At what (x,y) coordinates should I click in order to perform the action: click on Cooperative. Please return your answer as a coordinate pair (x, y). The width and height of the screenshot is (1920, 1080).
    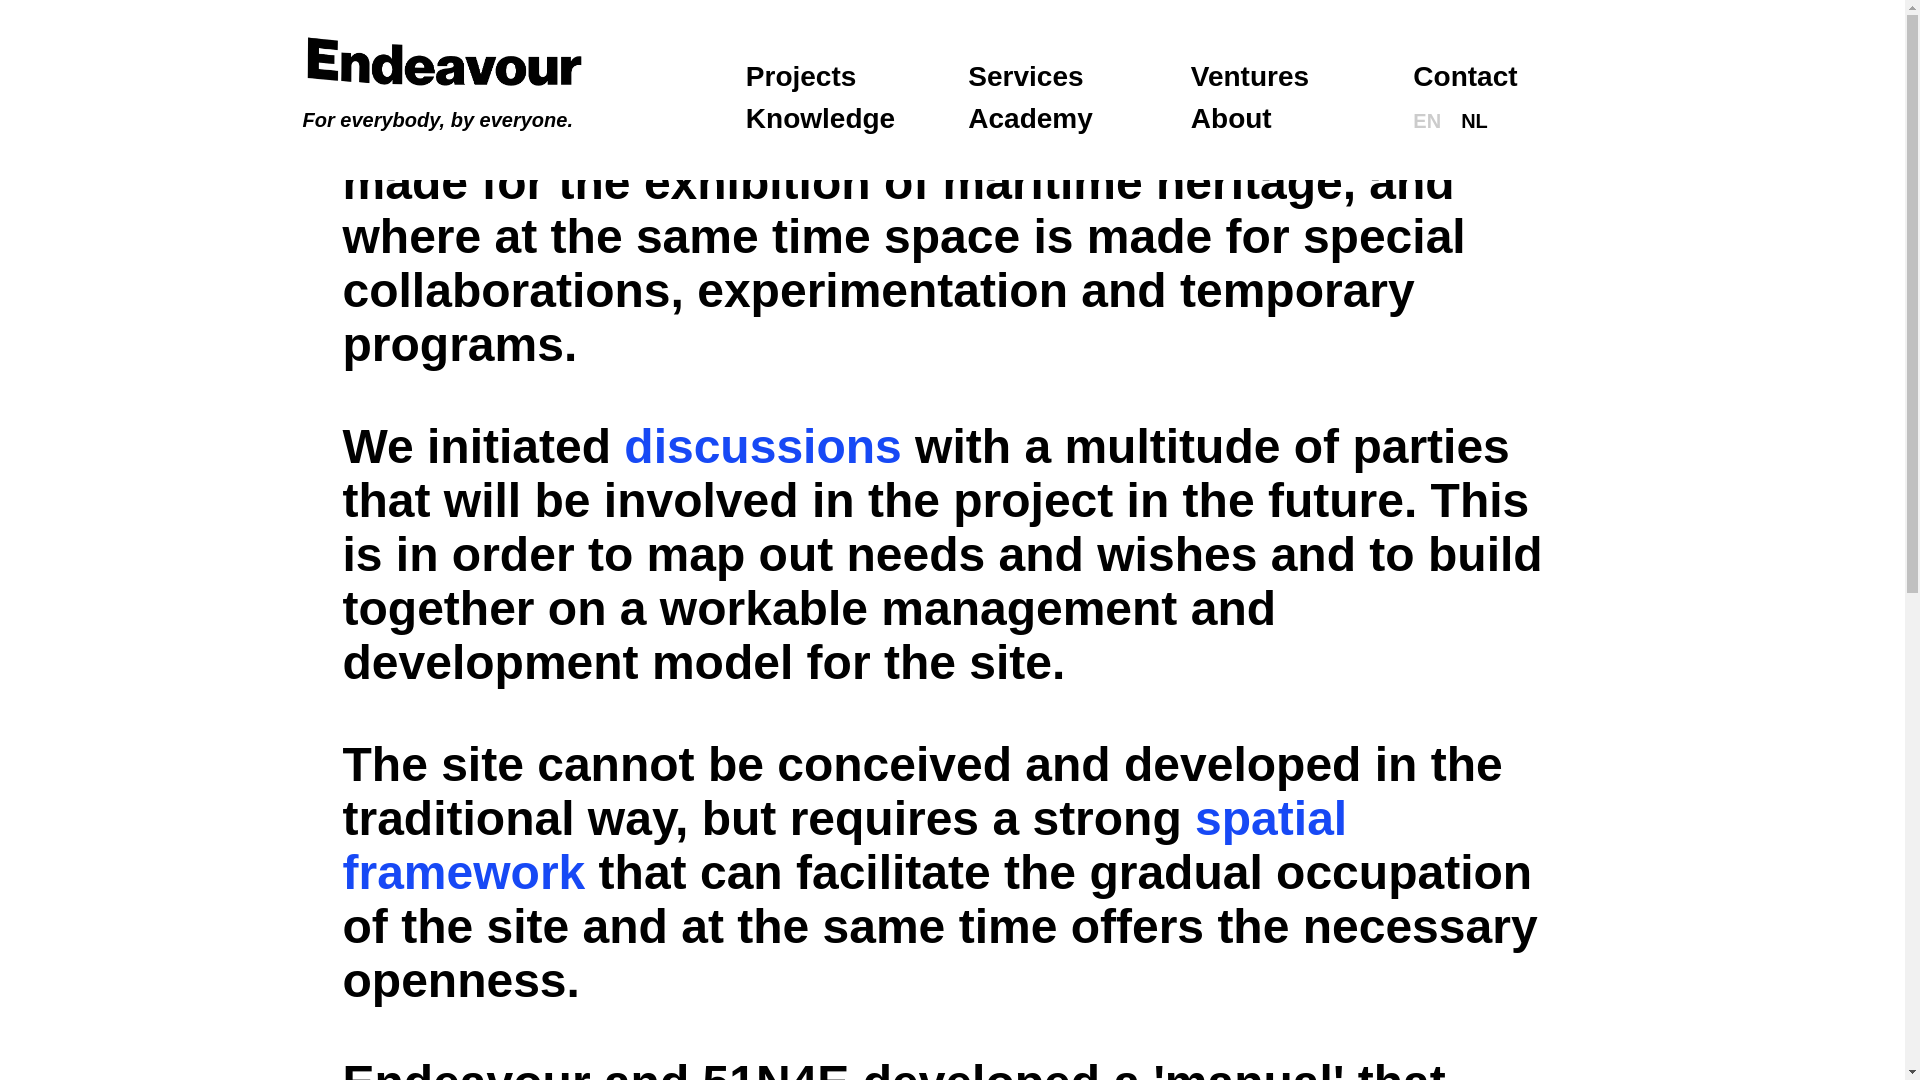
    Looking at the image, I should click on (1230, 118).